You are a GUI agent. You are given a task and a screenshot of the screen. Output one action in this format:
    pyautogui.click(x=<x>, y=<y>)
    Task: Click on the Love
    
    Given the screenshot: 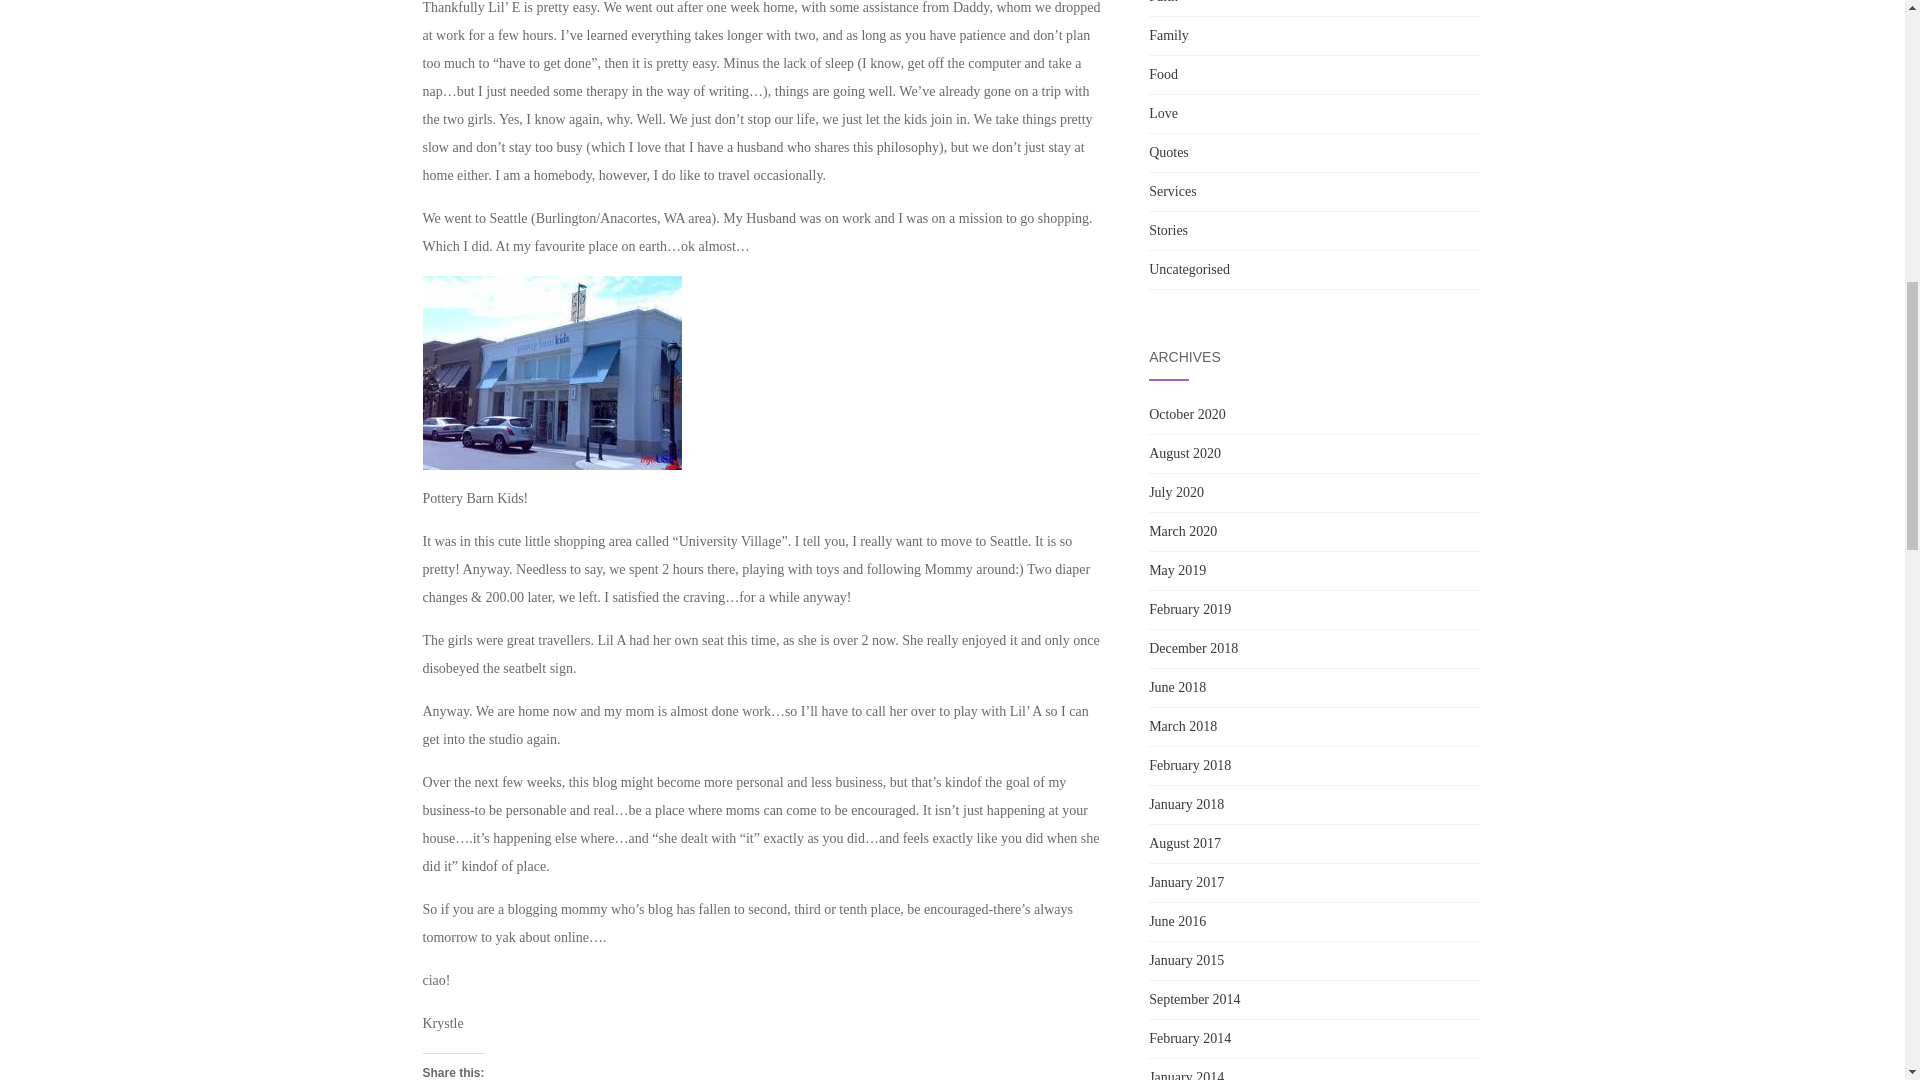 What is the action you would take?
    pyautogui.click(x=1163, y=112)
    